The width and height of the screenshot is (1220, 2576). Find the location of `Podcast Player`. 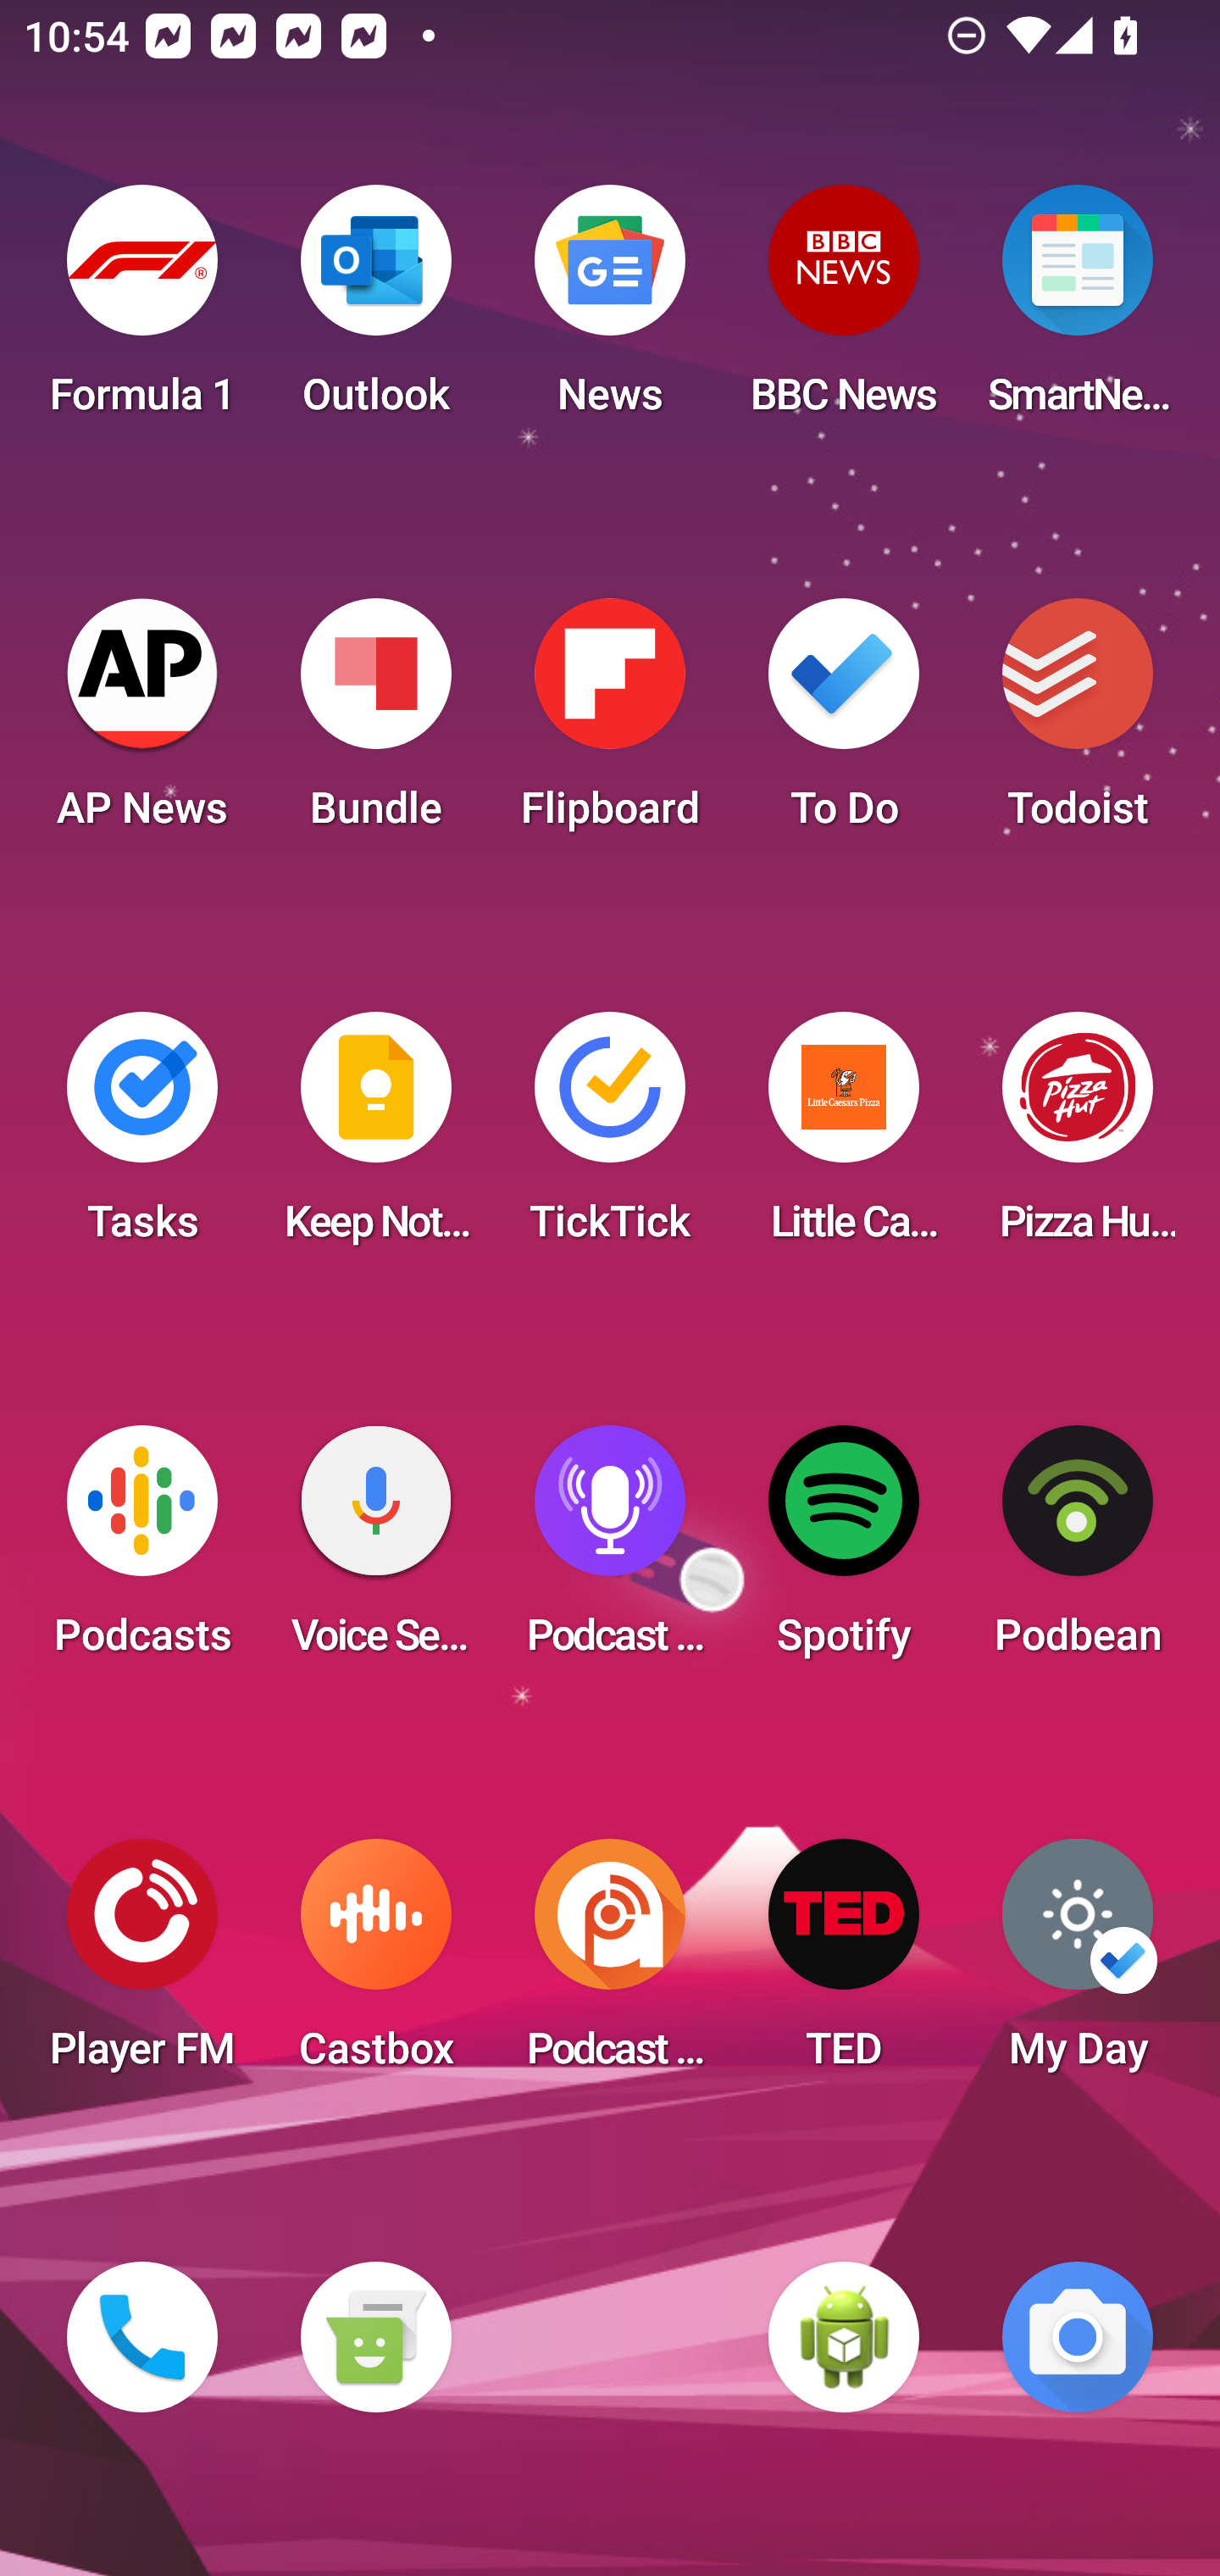

Podcast Player is located at coordinates (610, 1551).